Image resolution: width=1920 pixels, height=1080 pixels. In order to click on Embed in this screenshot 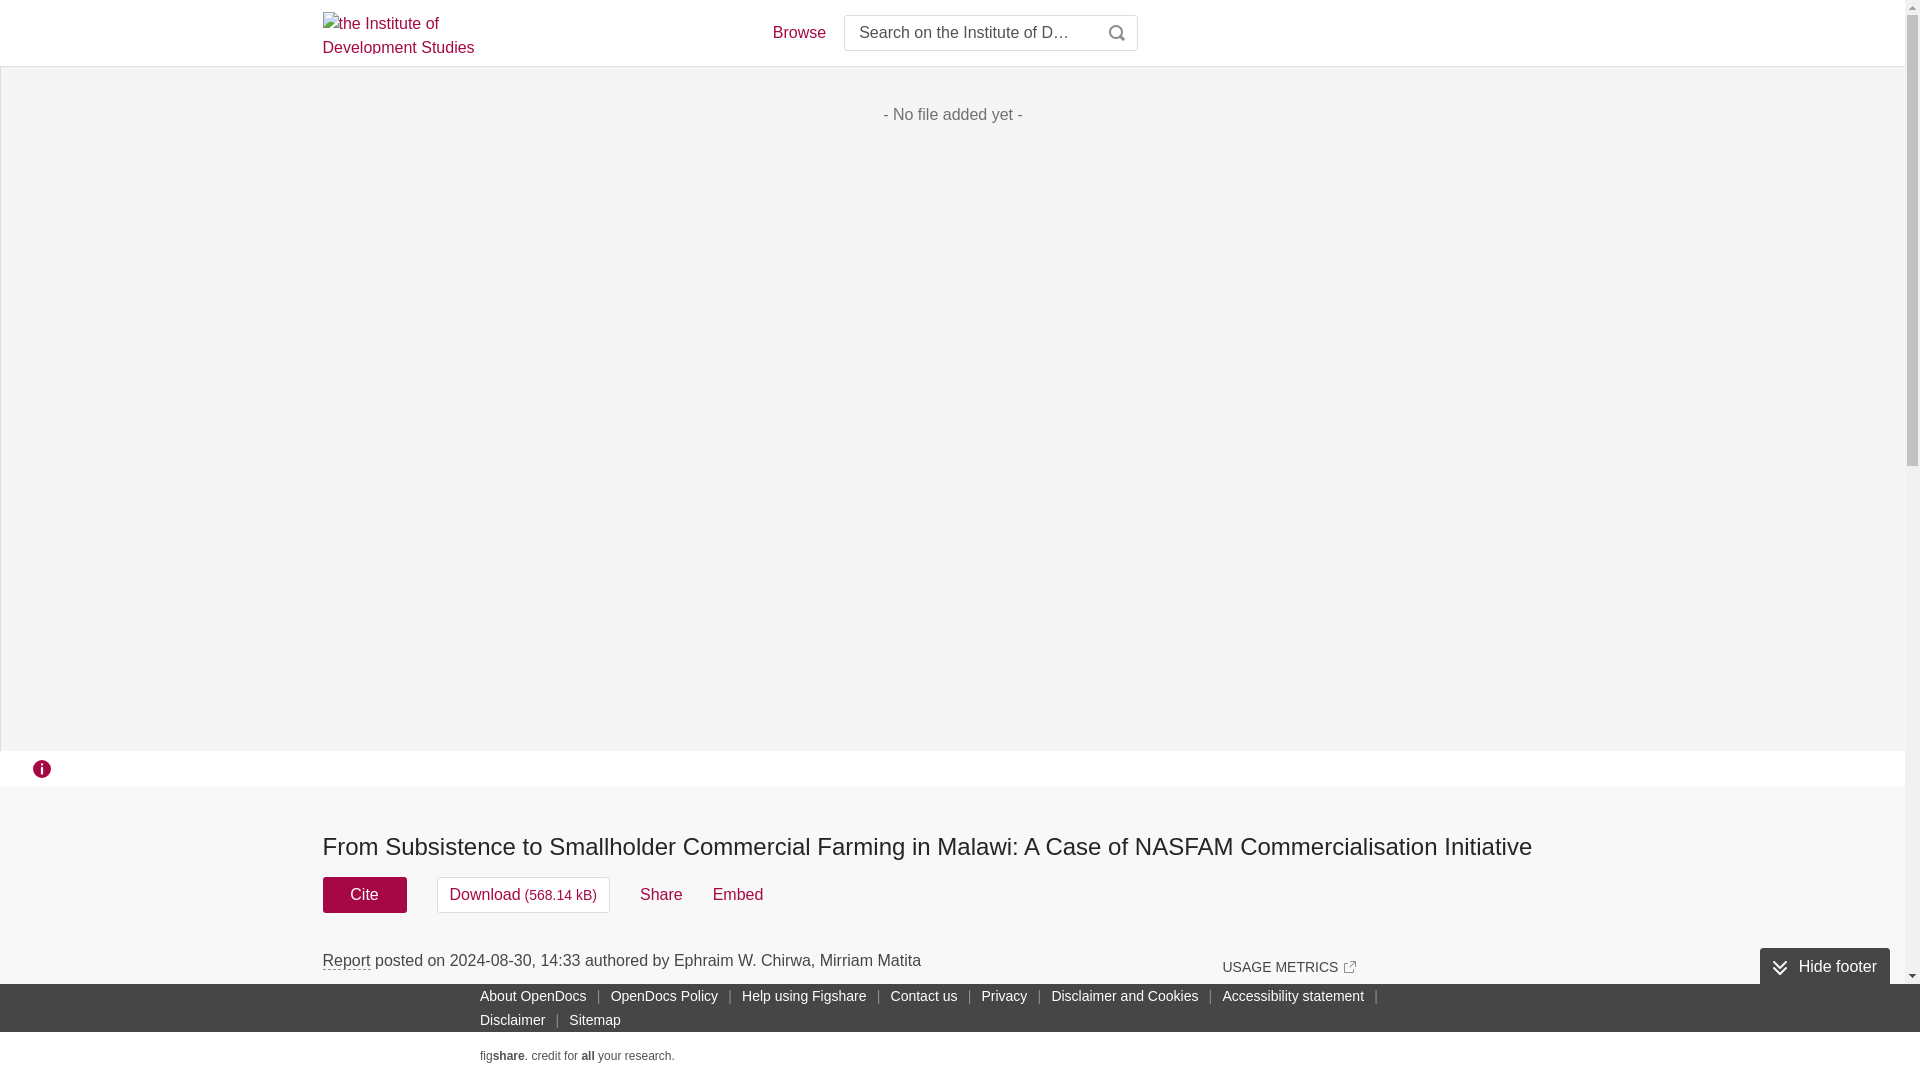, I will do `click(738, 894)`.